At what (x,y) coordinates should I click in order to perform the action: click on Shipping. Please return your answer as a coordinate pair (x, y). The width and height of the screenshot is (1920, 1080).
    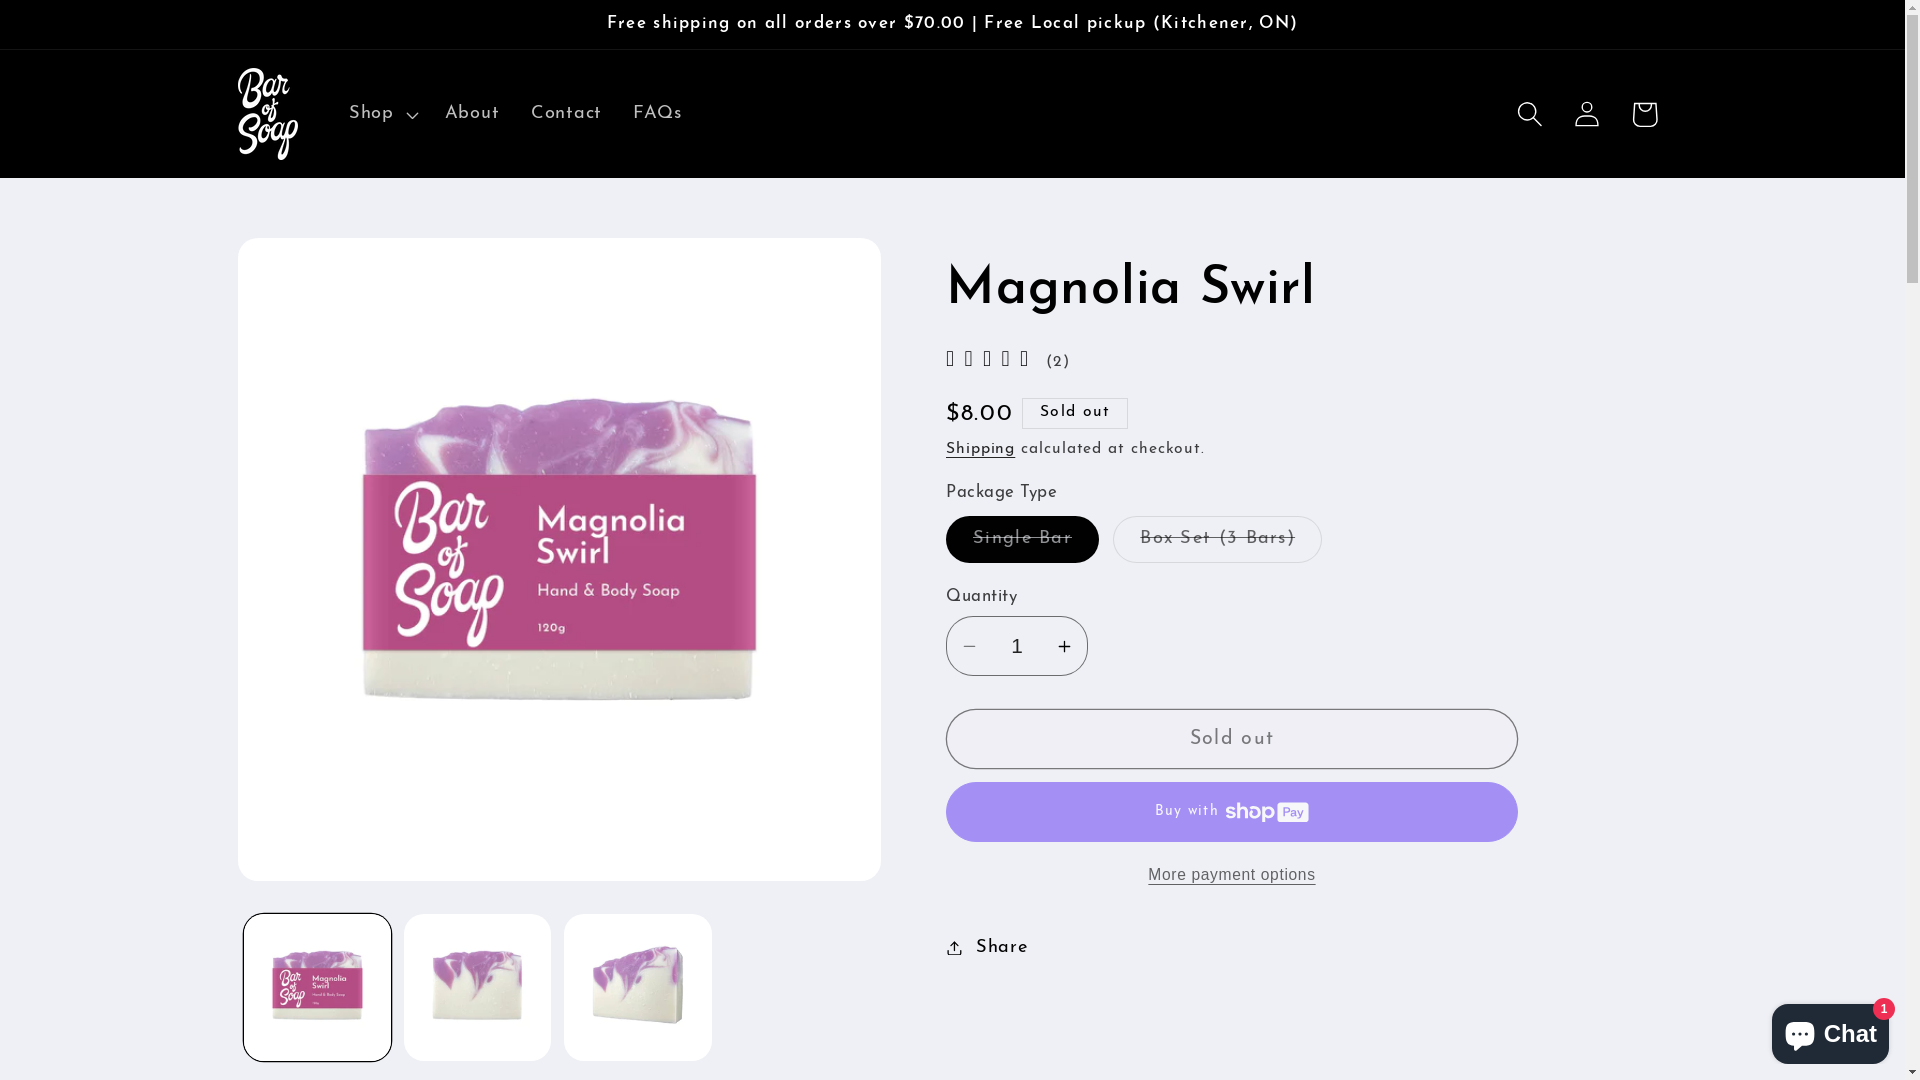
    Looking at the image, I should click on (980, 449).